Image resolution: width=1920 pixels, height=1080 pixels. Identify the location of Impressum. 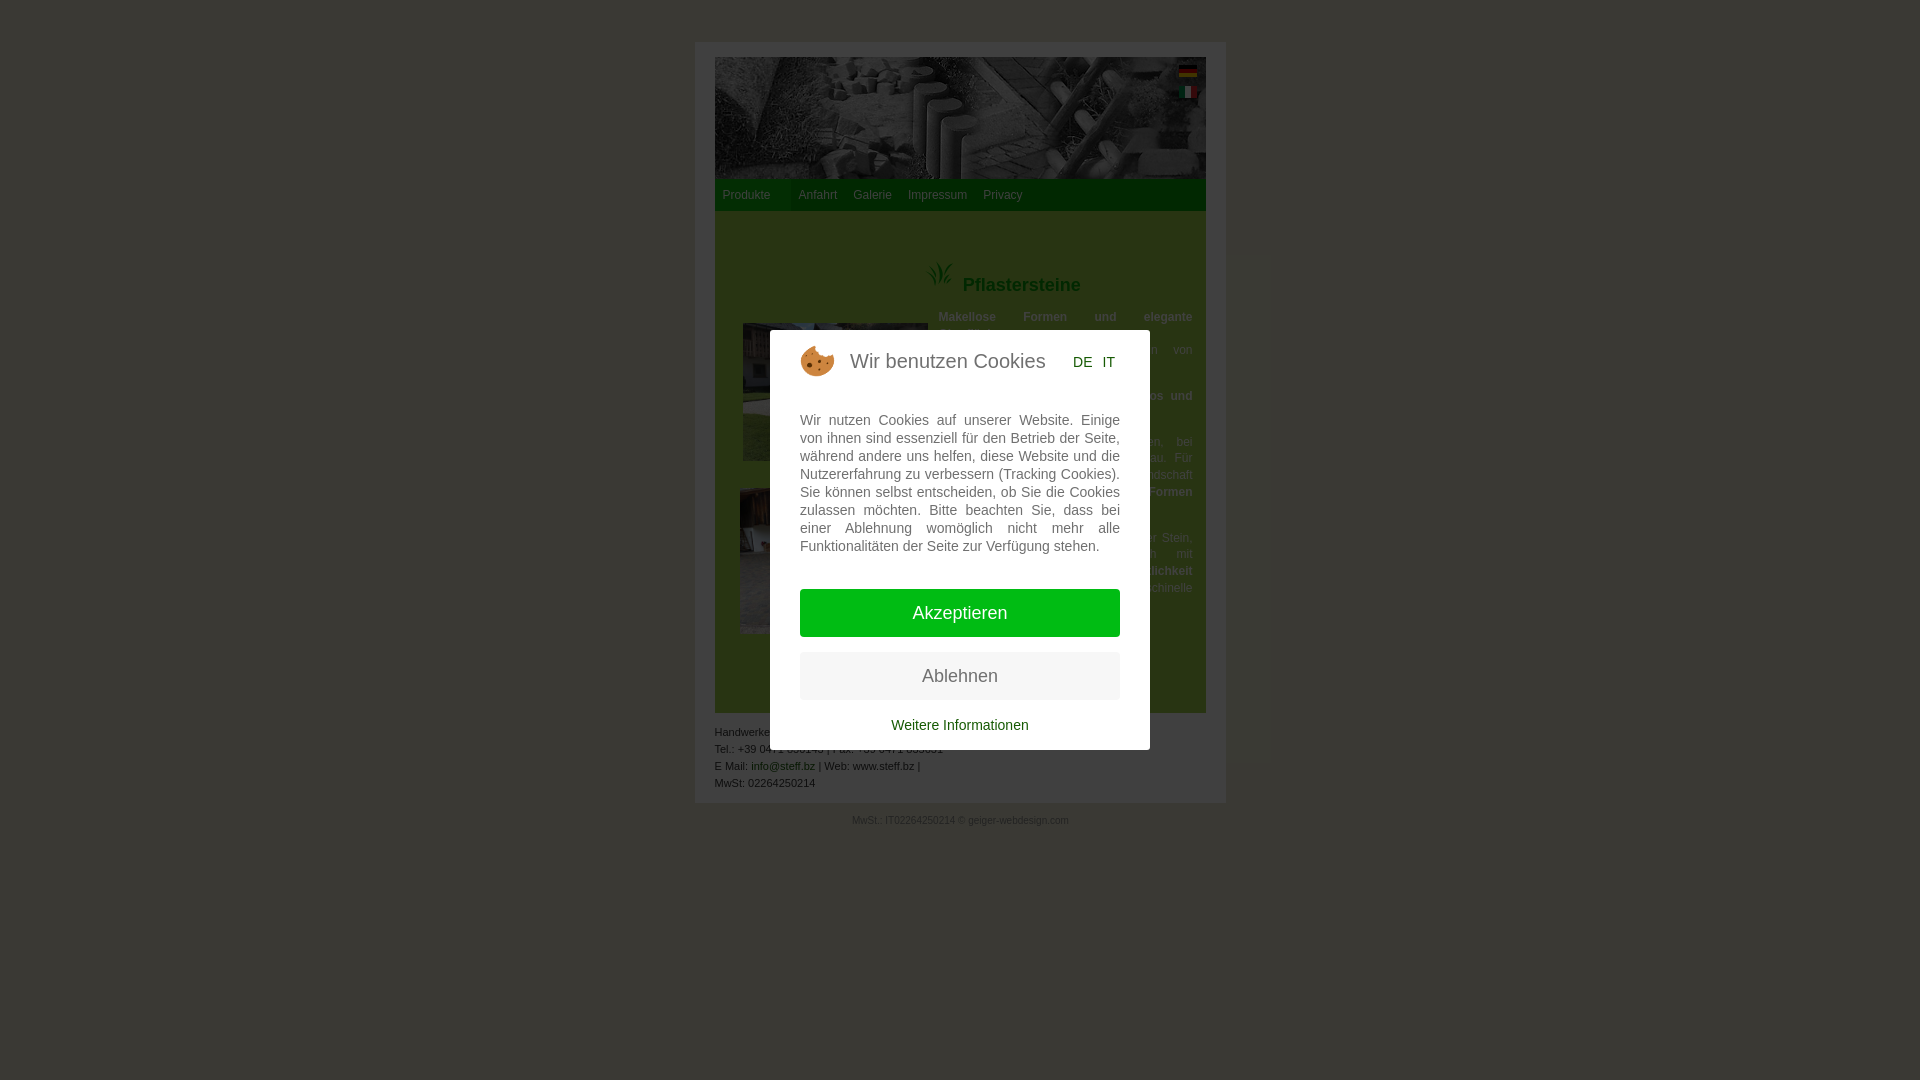
(938, 194).